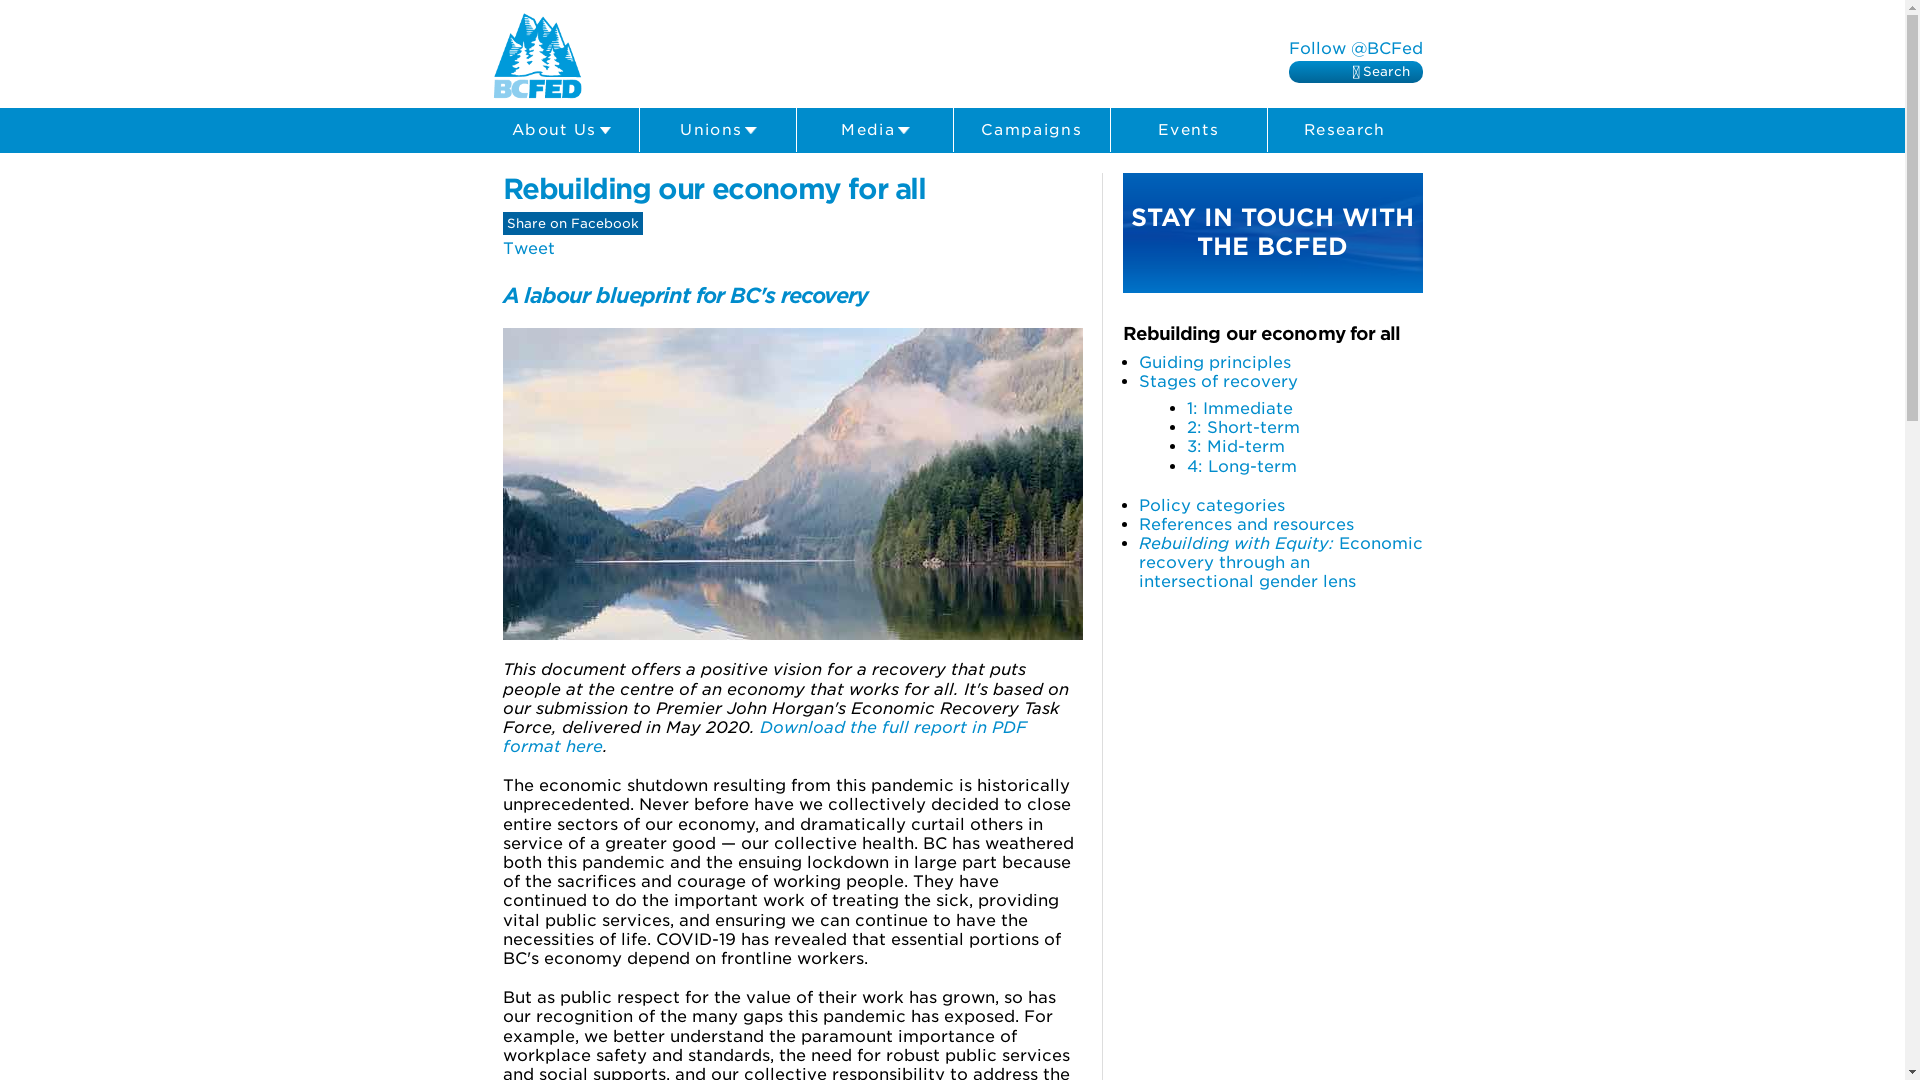 The image size is (1920, 1080). I want to click on STAY IN TOUCH WITH THE BCFED, so click(1272, 233).